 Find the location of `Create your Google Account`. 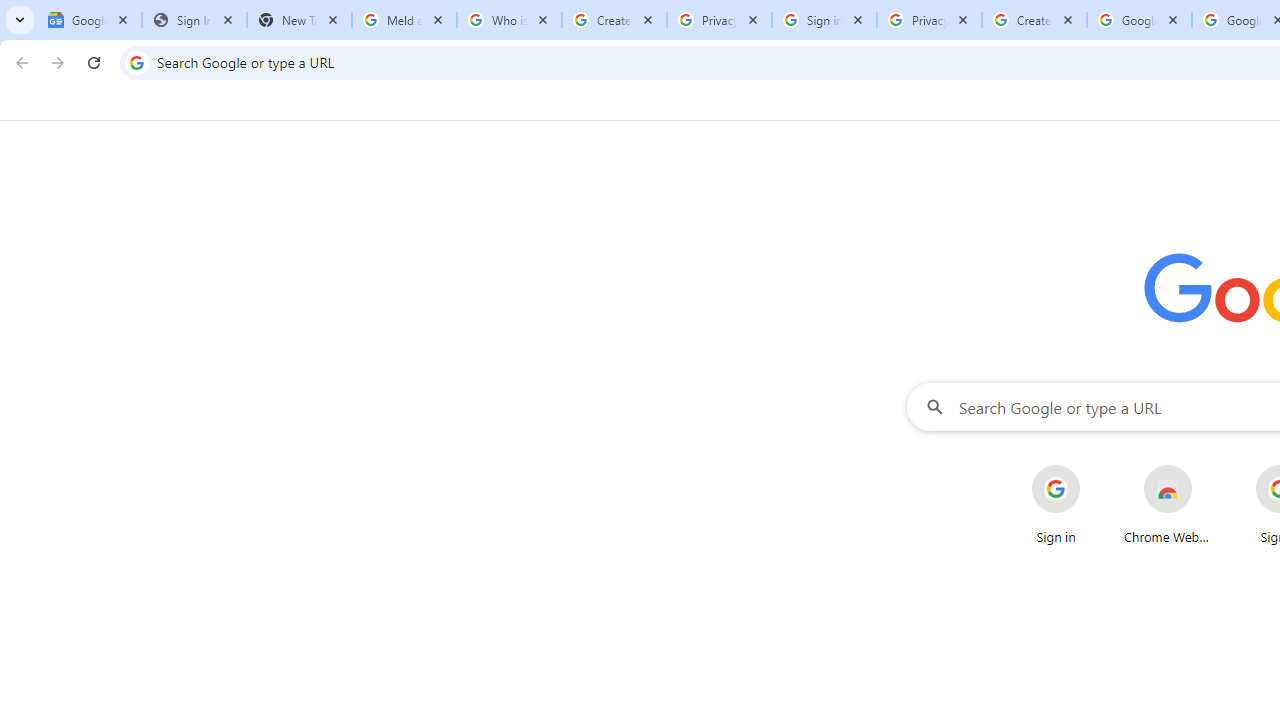

Create your Google Account is located at coordinates (614, 20).